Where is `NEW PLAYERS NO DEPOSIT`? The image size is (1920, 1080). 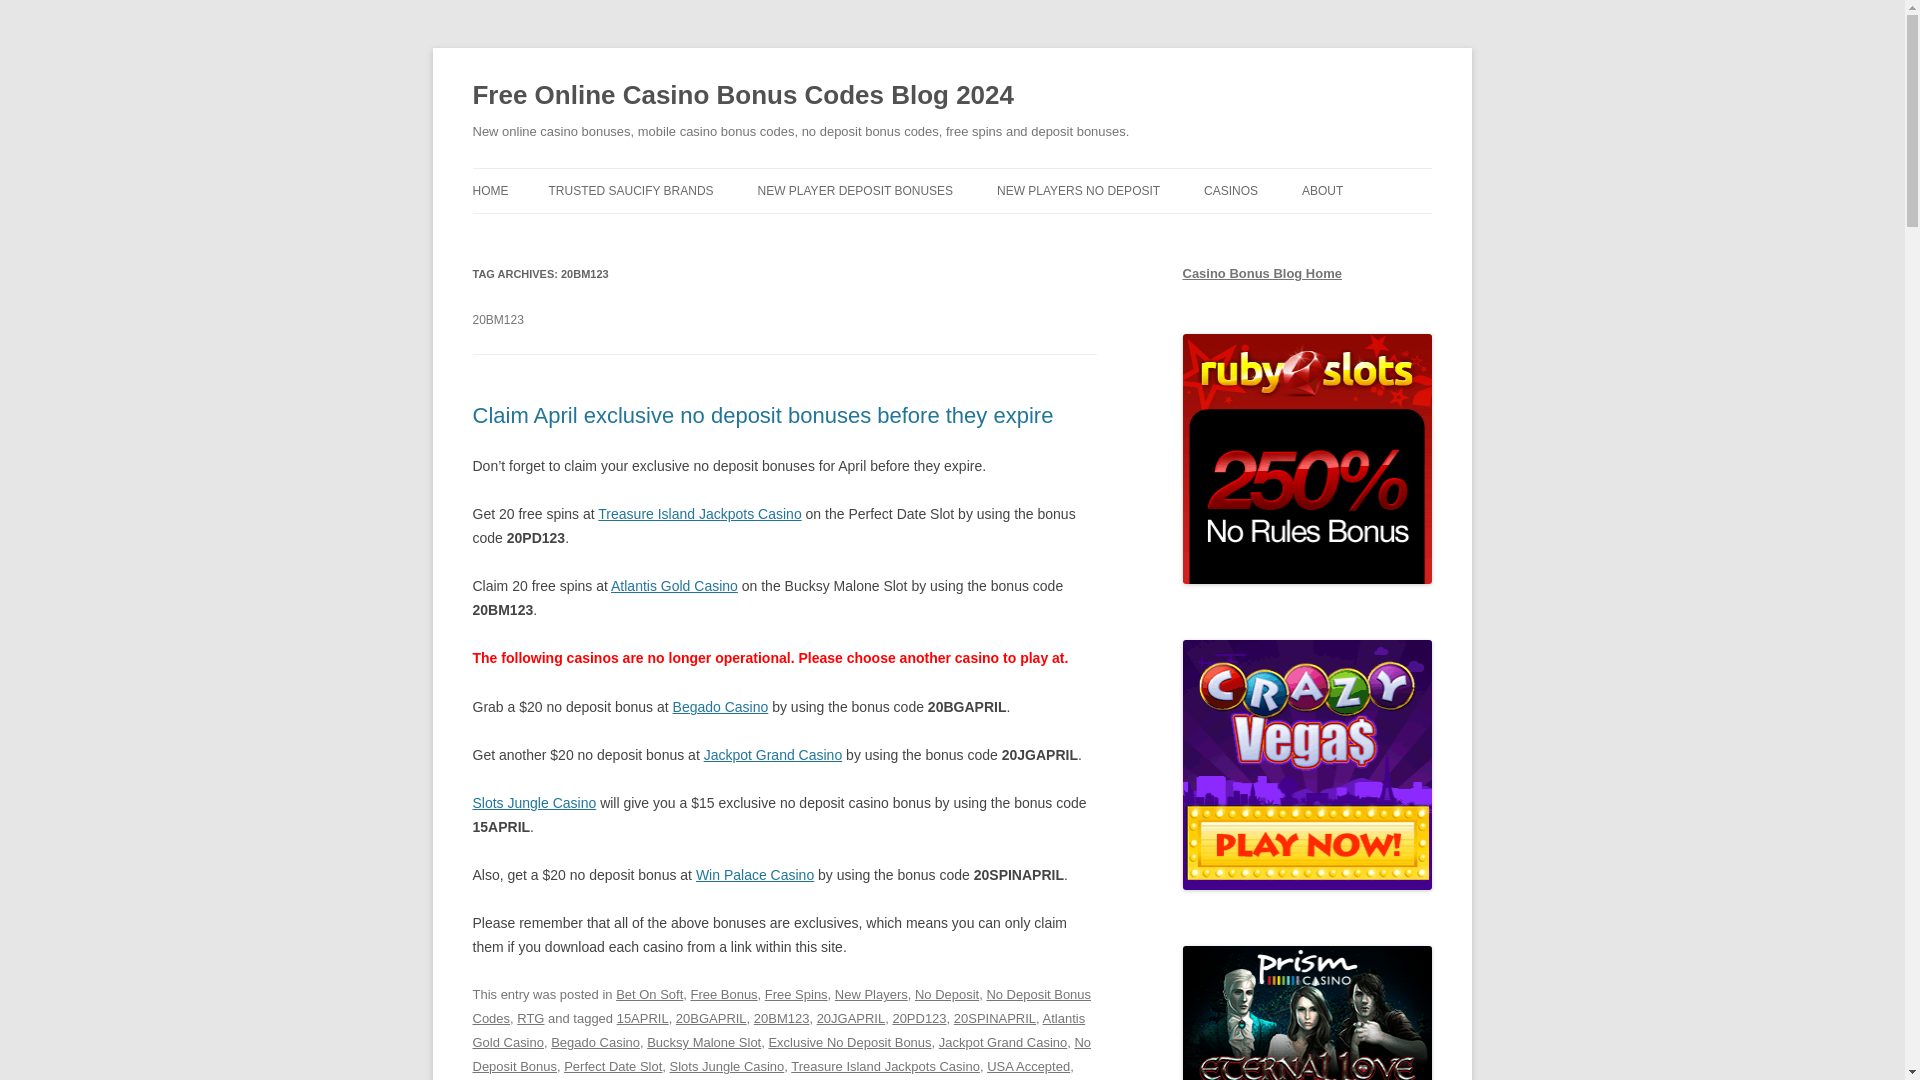 NEW PLAYERS NO DEPOSIT is located at coordinates (1078, 190).